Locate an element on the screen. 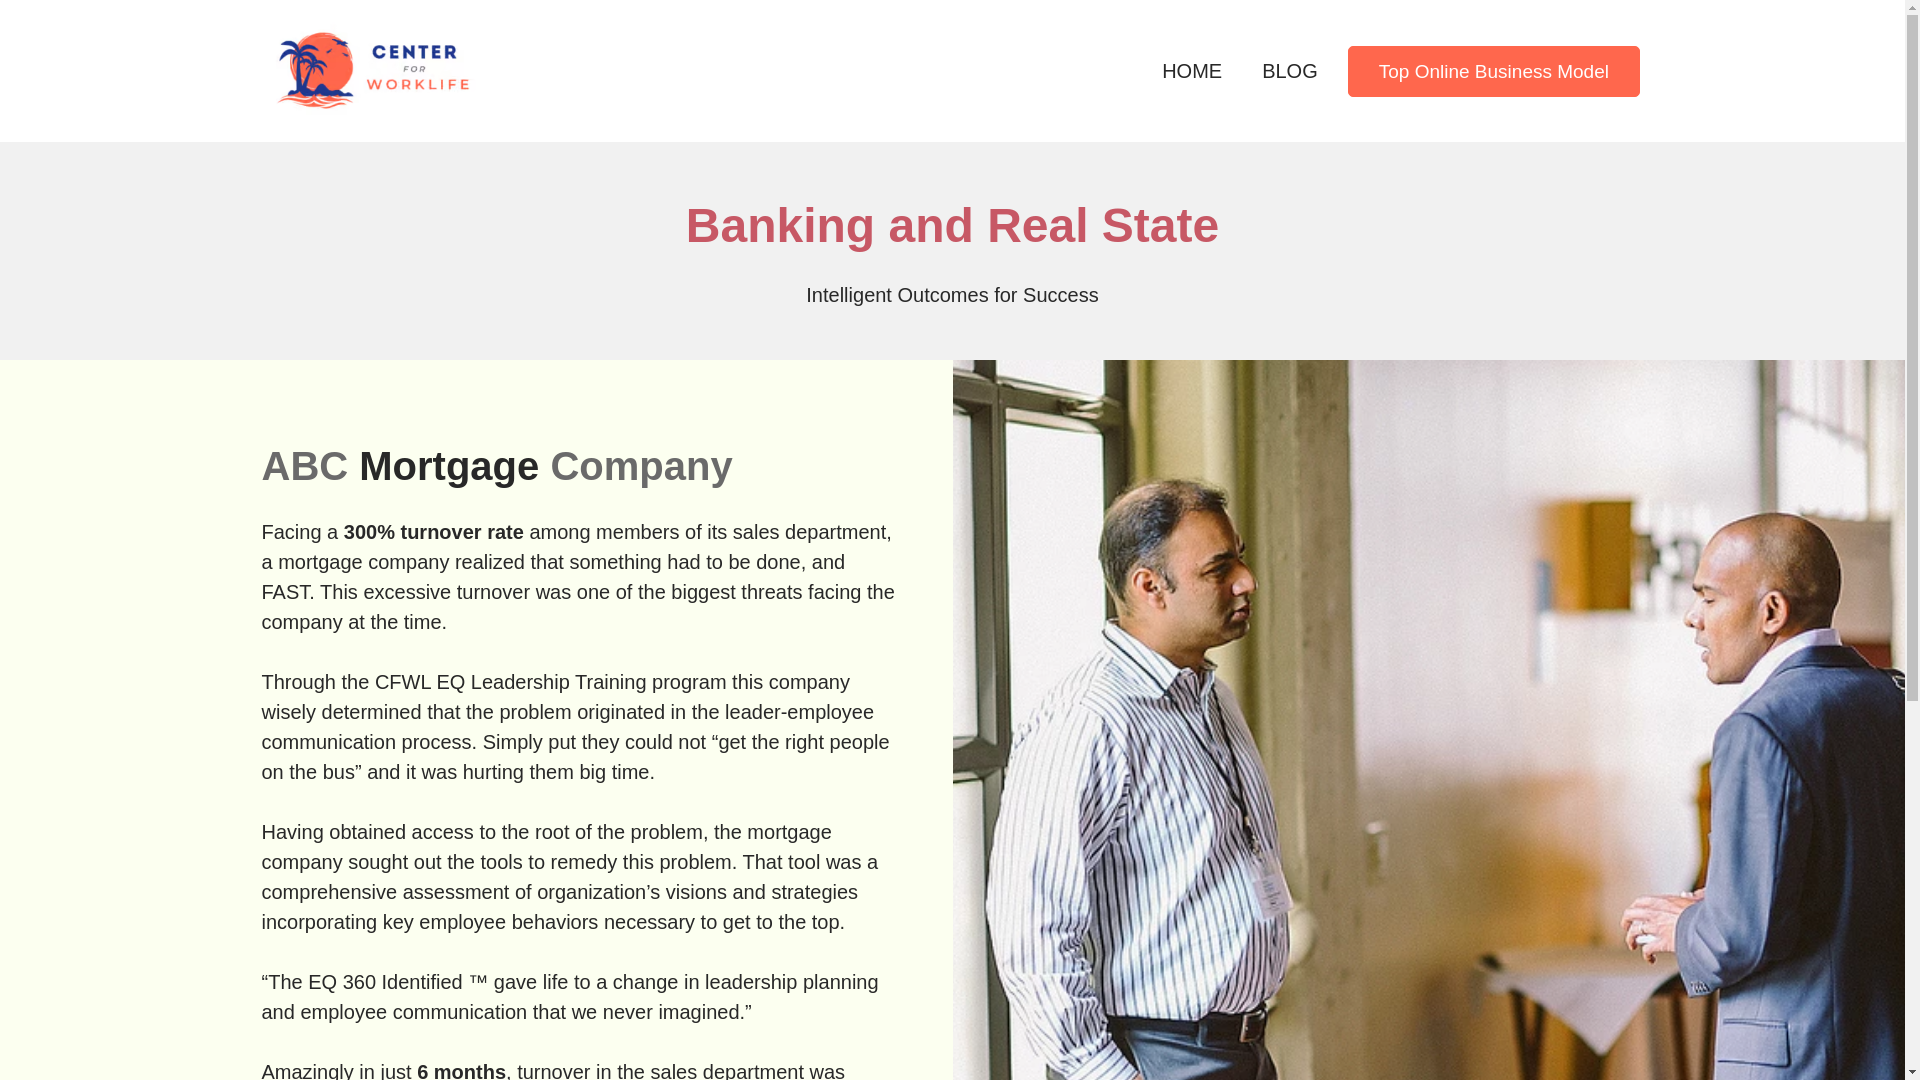  Top Online Business Model is located at coordinates (1493, 72).